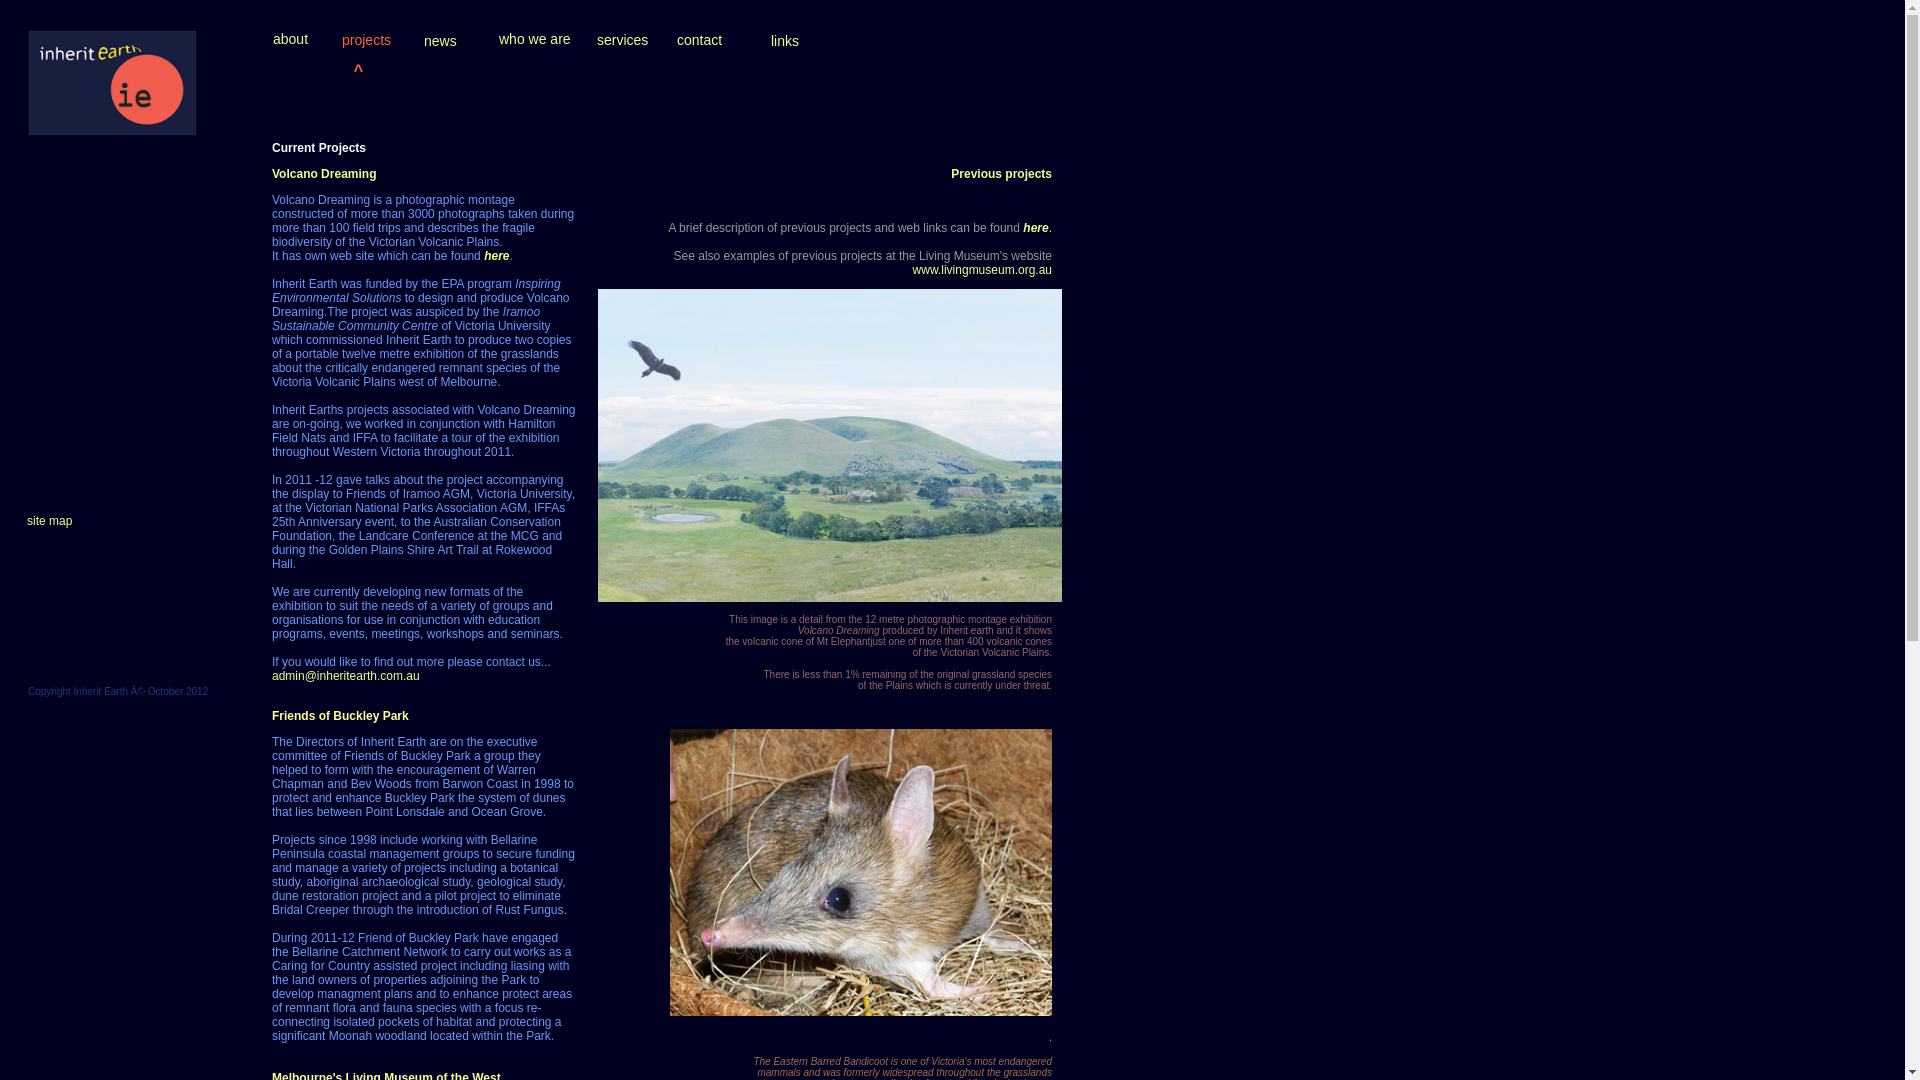  What do you see at coordinates (982, 270) in the screenshot?
I see `www.livingmuseum.org.au` at bounding box center [982, 270].